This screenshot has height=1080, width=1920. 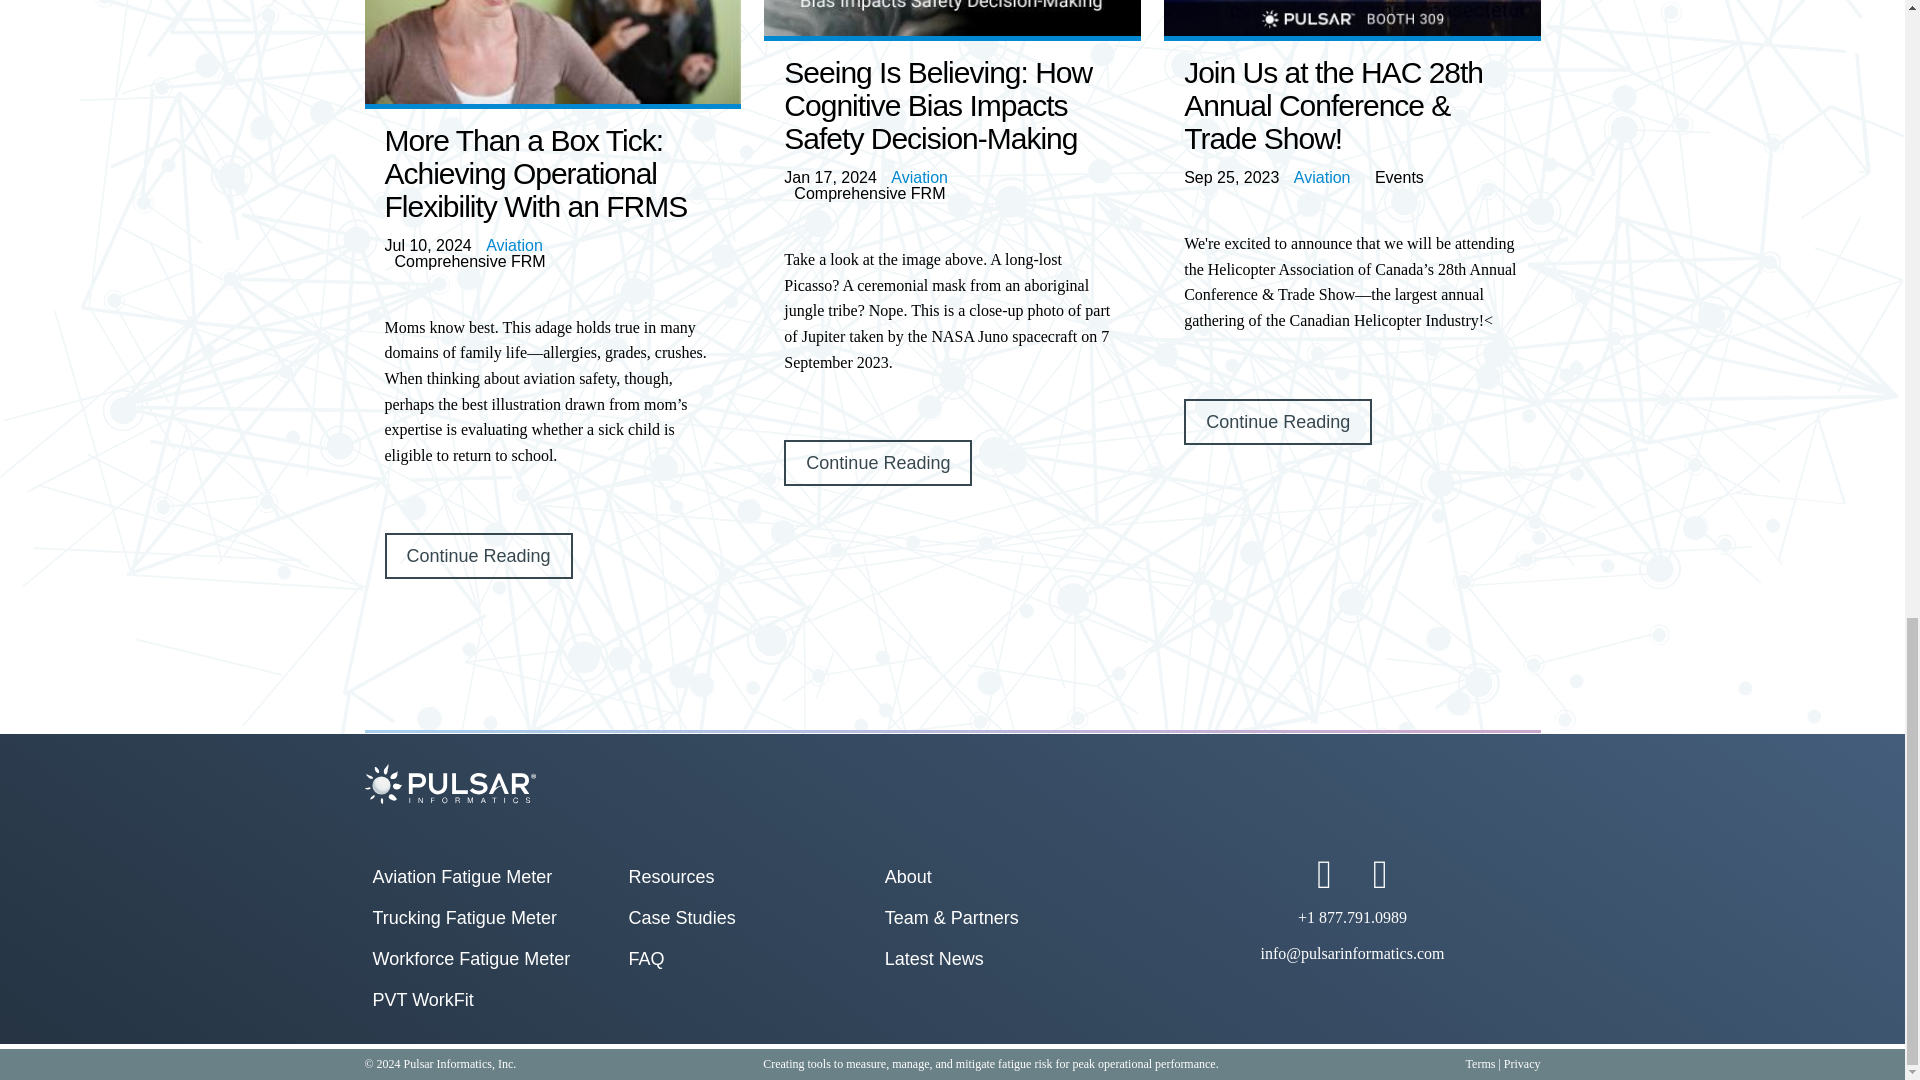 I want to click on Case Studies, so click(x=682, y=918).